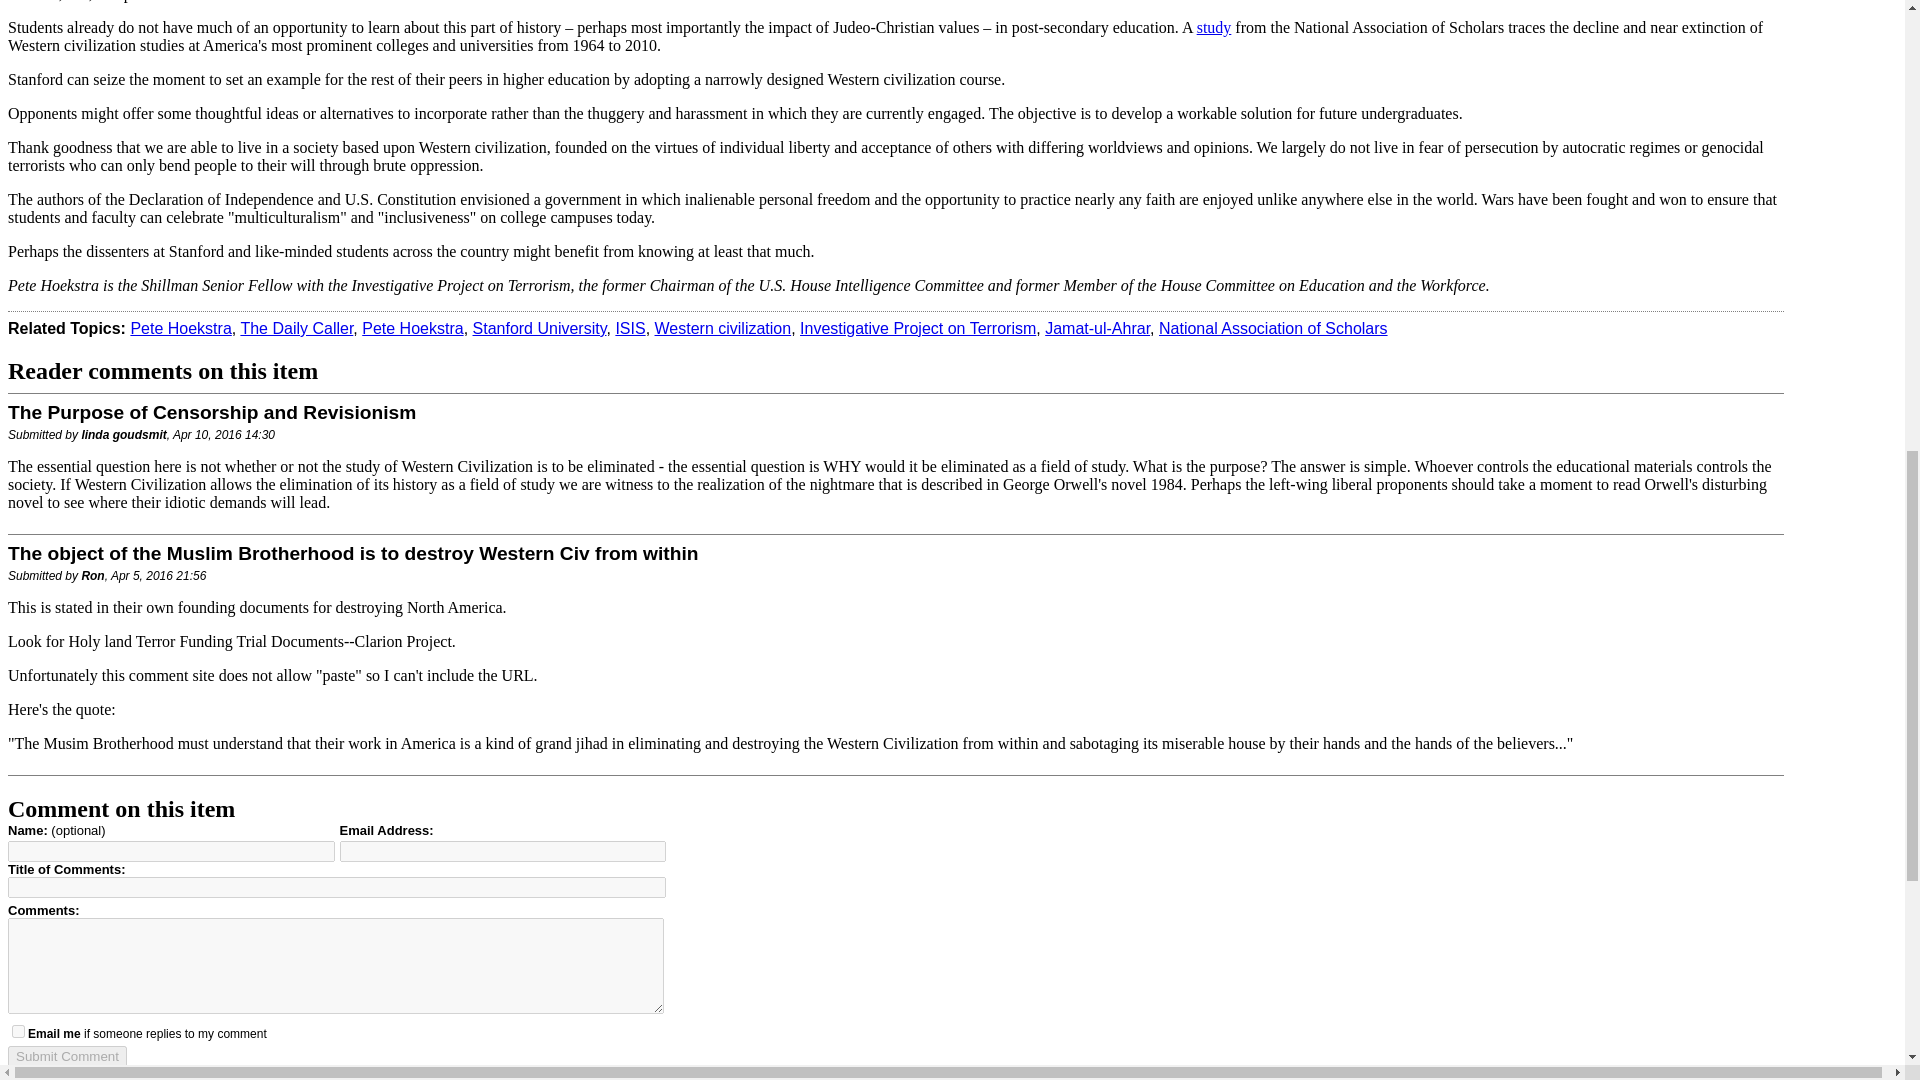 Image resolution: width=1920 pixels, height=1080 pixels. What do you see at coordinates (412, 328) in the screenshot?
I see `Pete Hoekstra` at bounding box center [412, 328].